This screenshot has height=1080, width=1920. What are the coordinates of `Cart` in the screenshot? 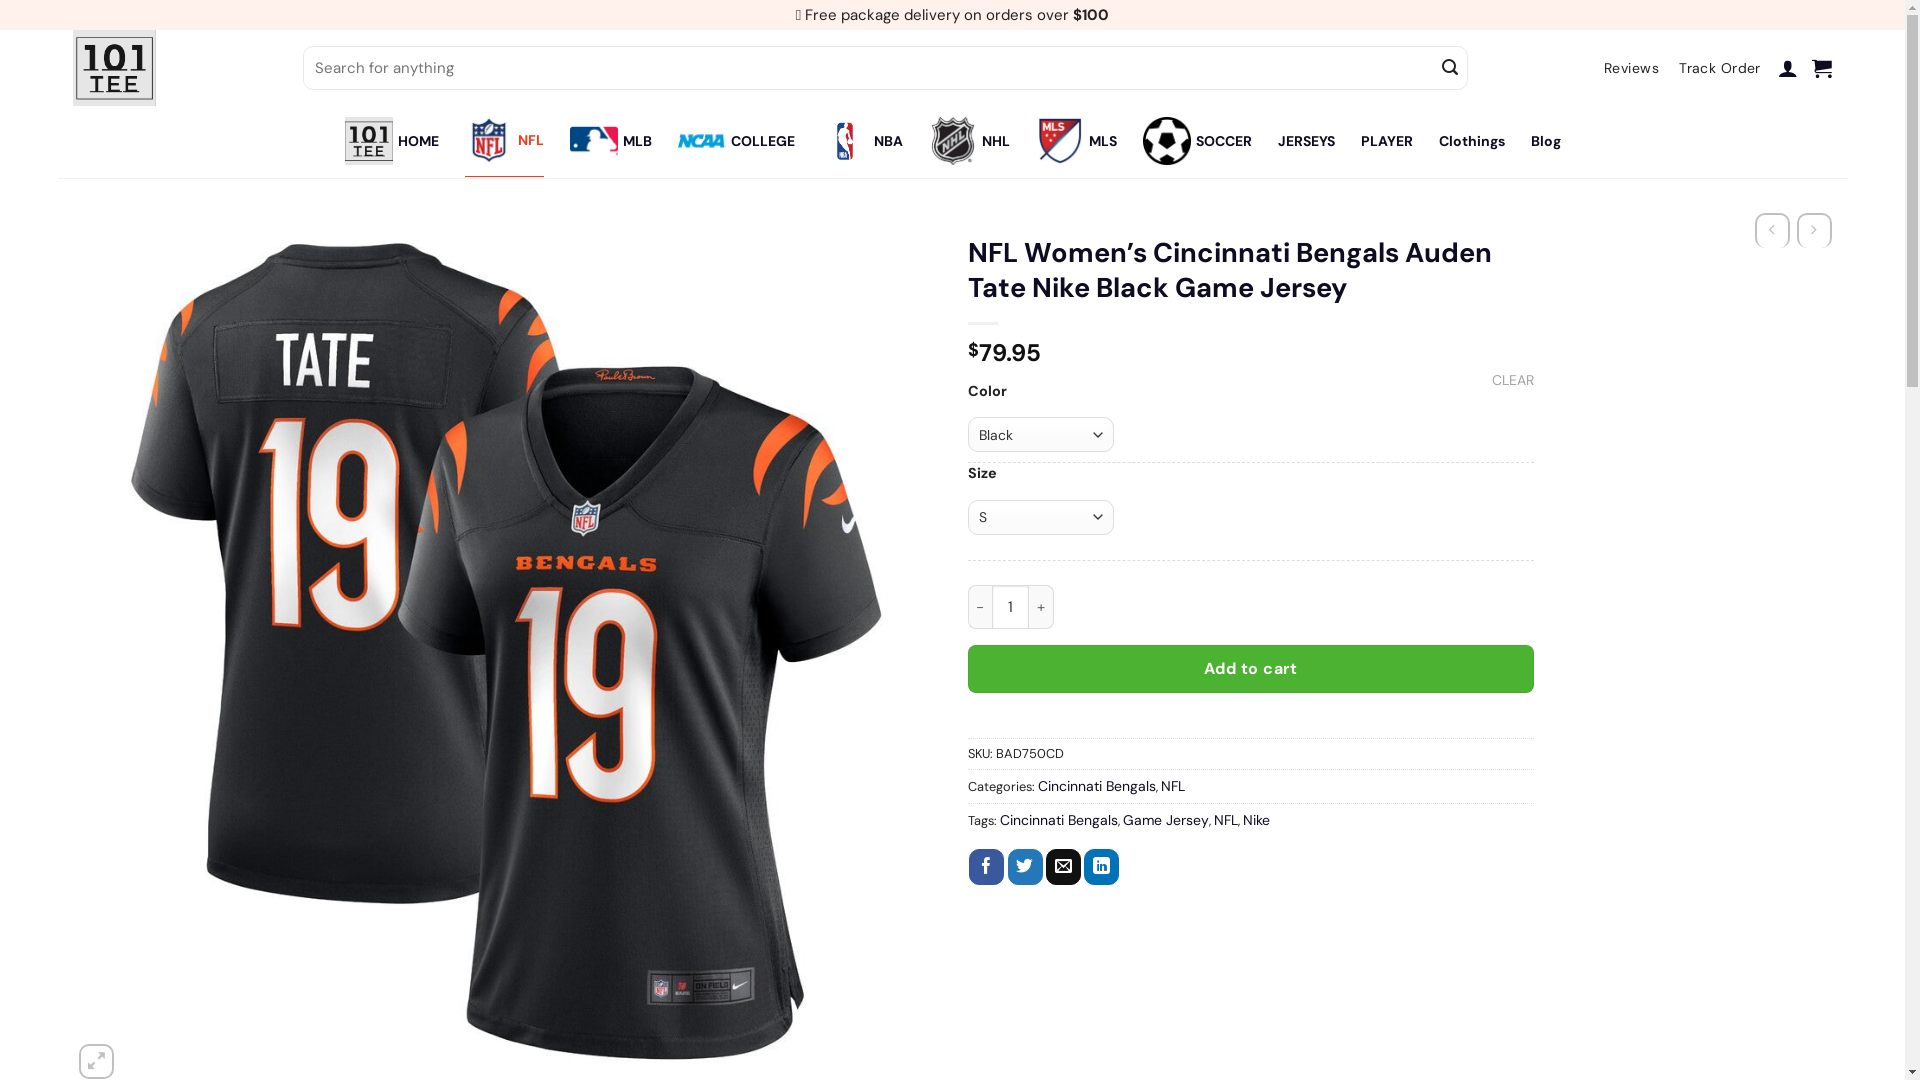 It's located at (1822, 68).